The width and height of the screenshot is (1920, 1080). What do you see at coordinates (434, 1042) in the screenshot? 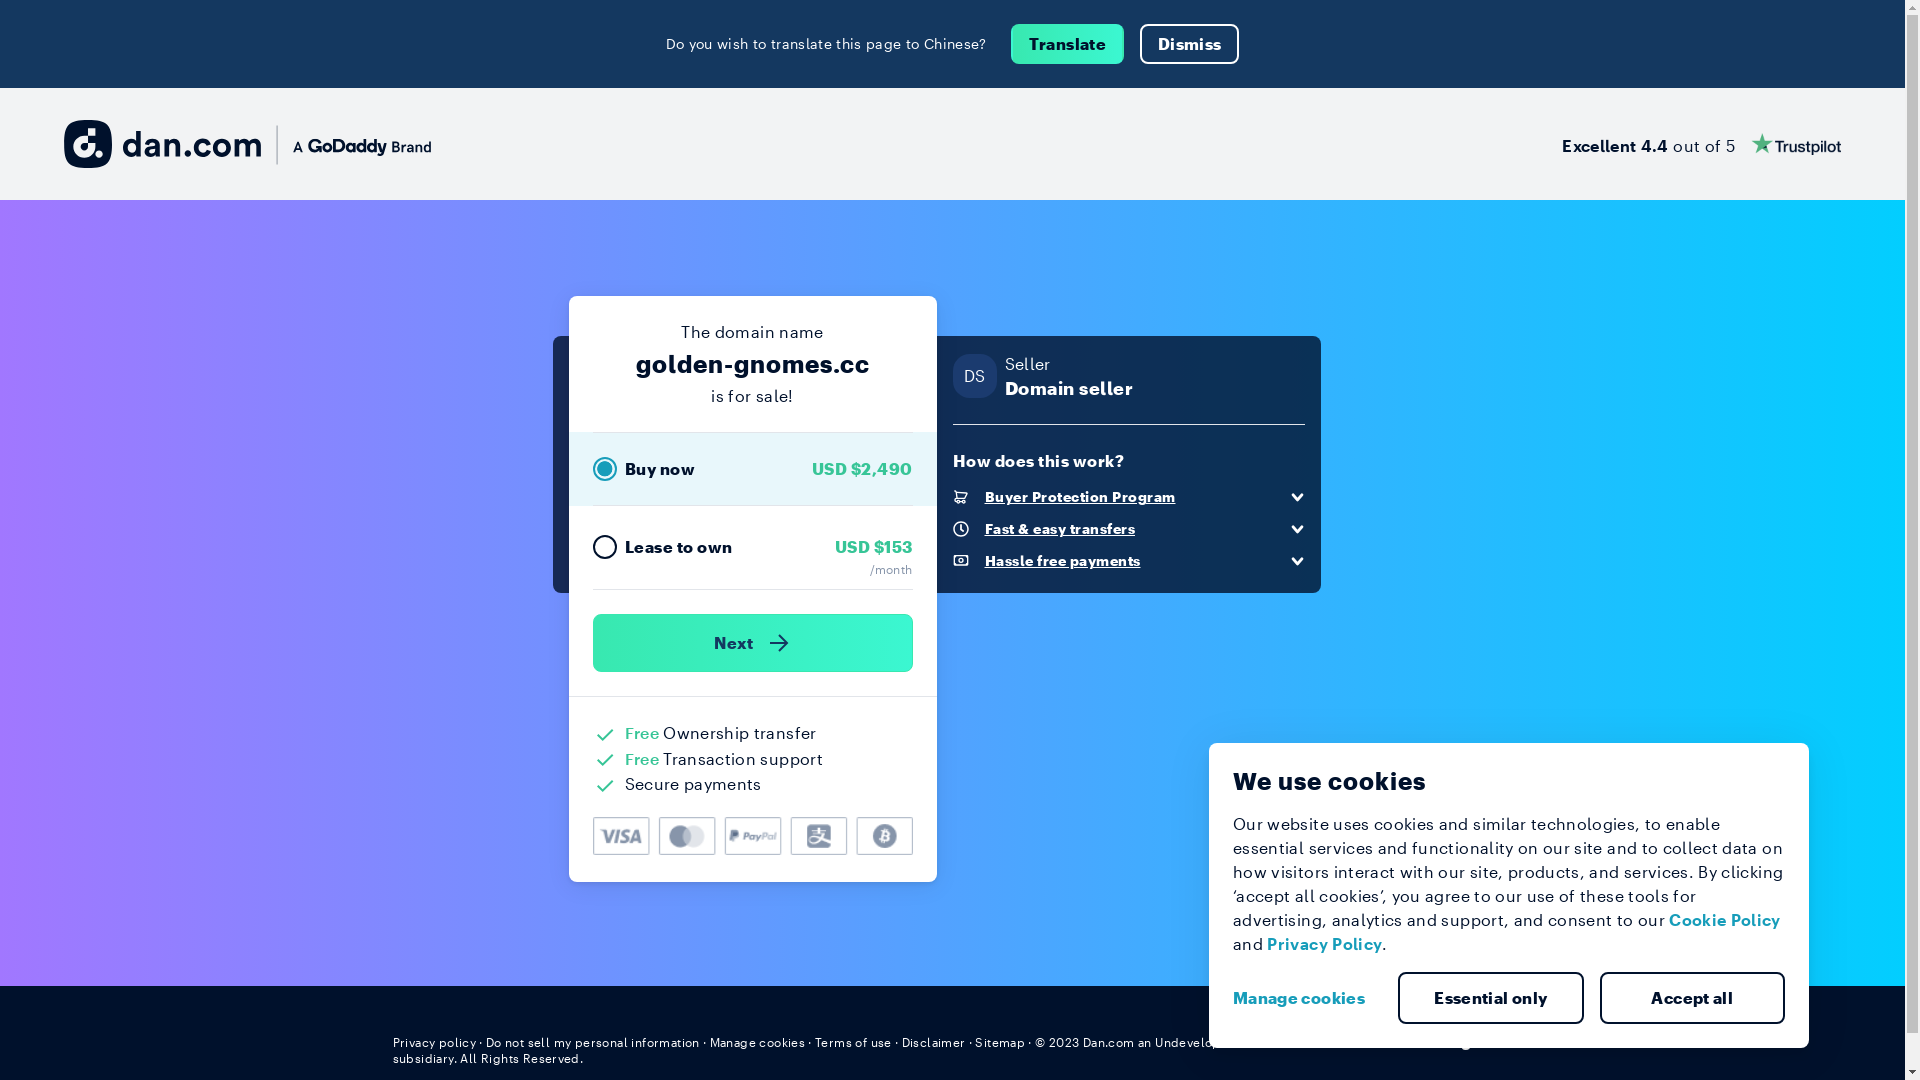
I see `Privacy policy` at bounding box center [434, 1042].